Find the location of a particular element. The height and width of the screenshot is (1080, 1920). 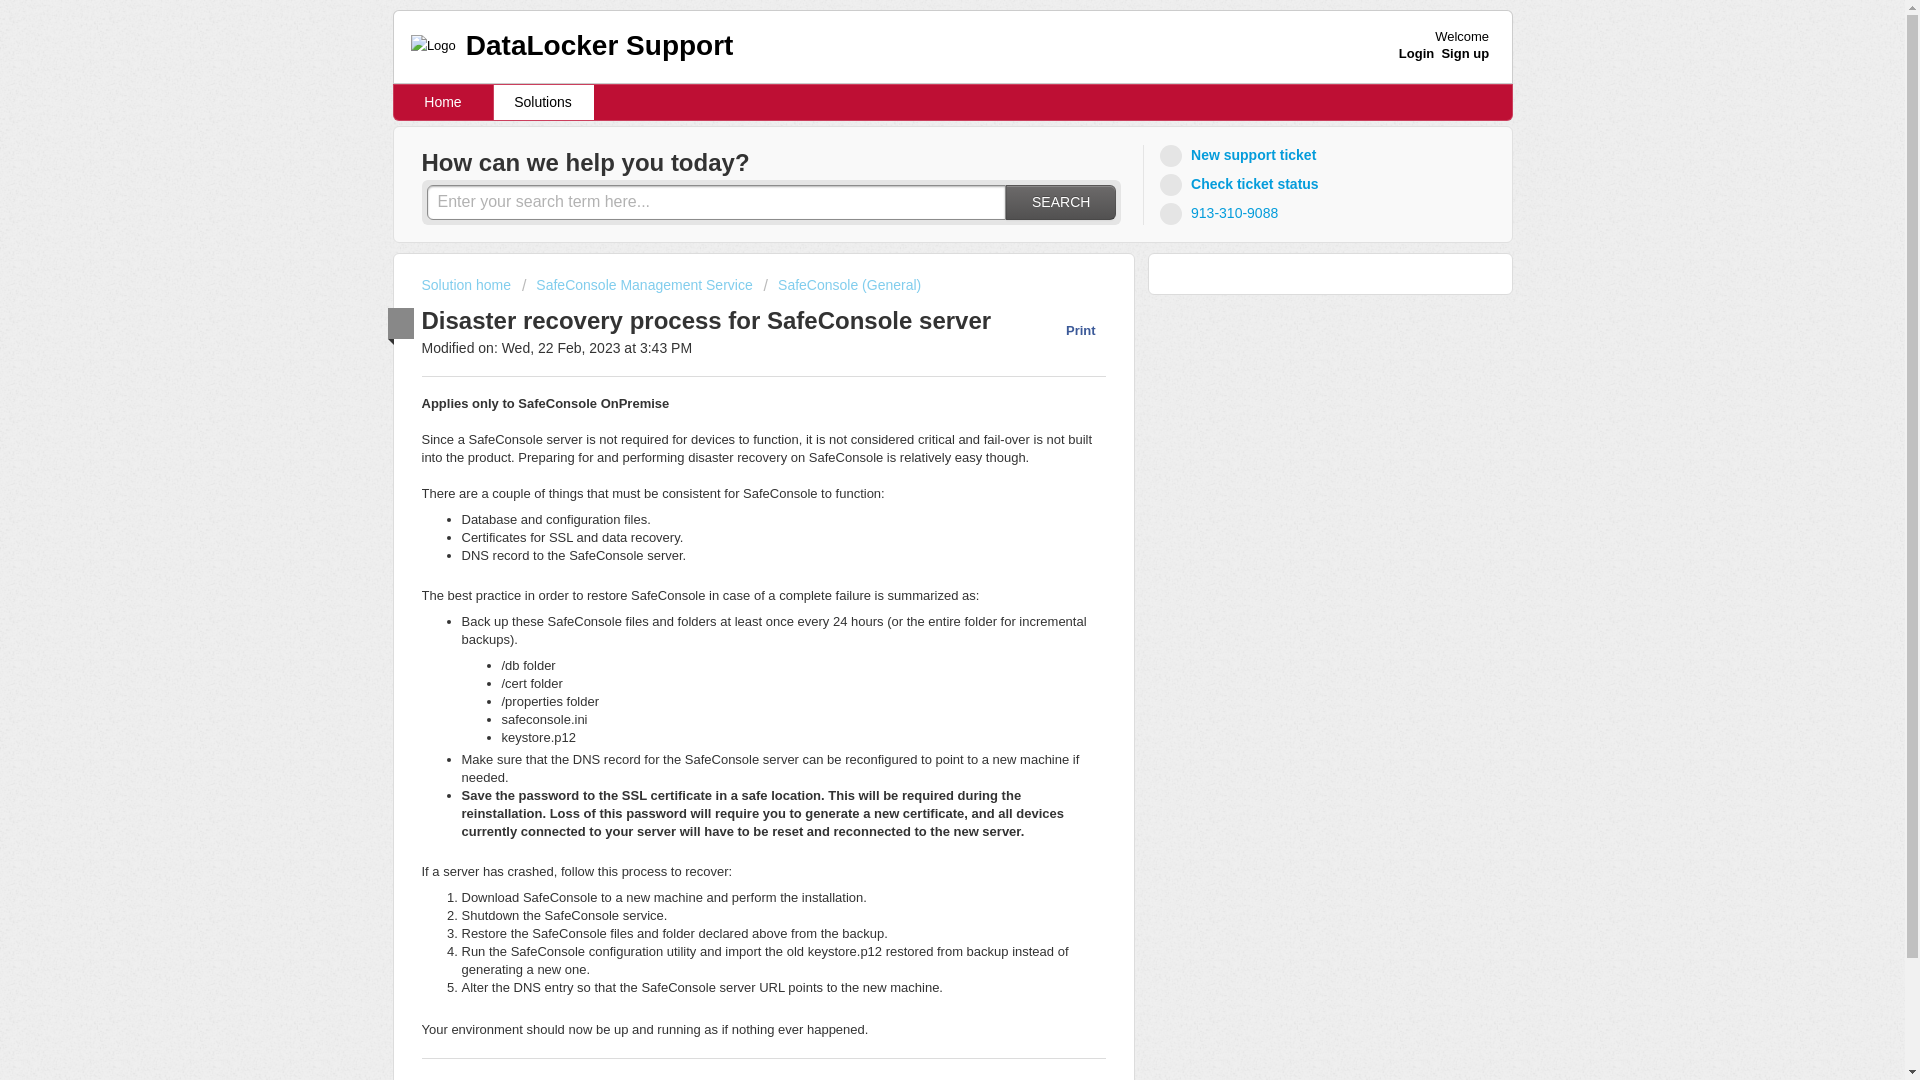

Check ticket status is located at coordinates (1242, 184).